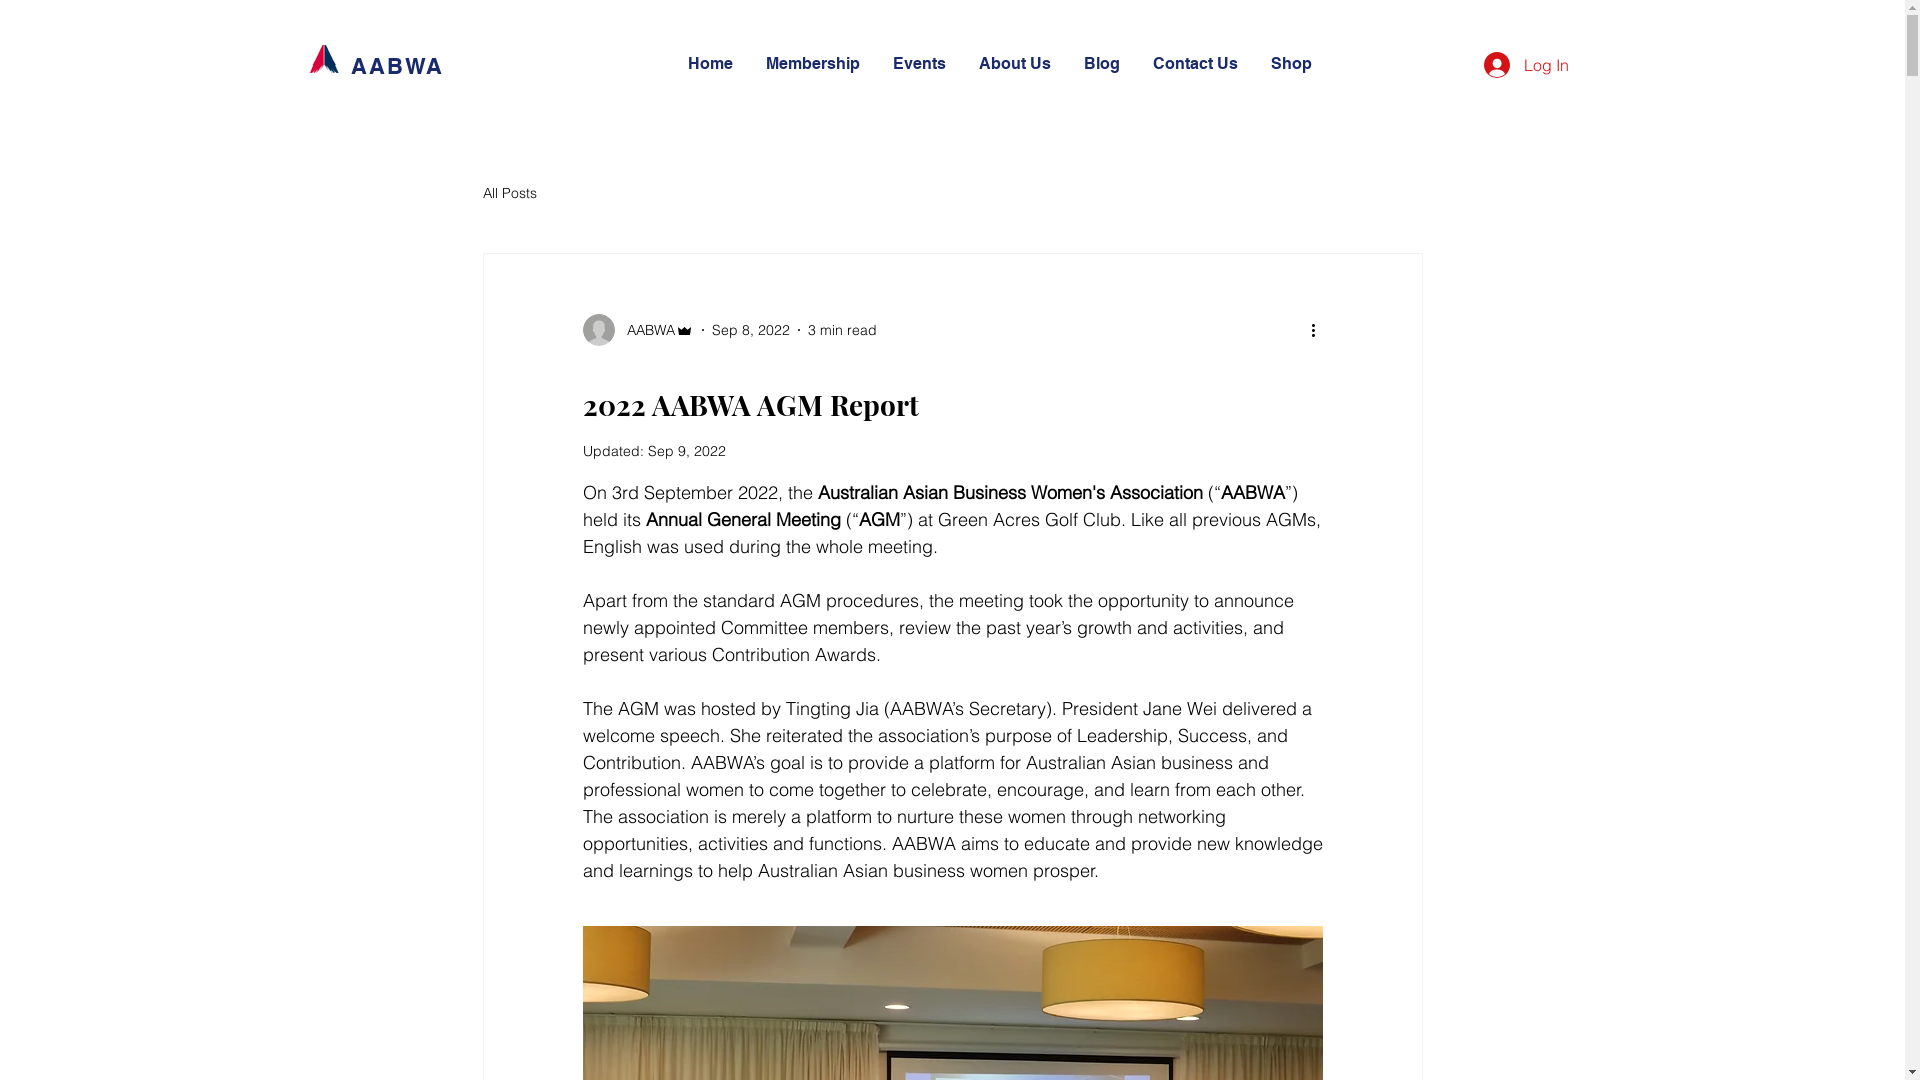 Image resolution: width=1920 pixels, height=1080 pixels. Describe the element at coordinates (638, 330) in the screenshot. I see `AABWA` at that location.